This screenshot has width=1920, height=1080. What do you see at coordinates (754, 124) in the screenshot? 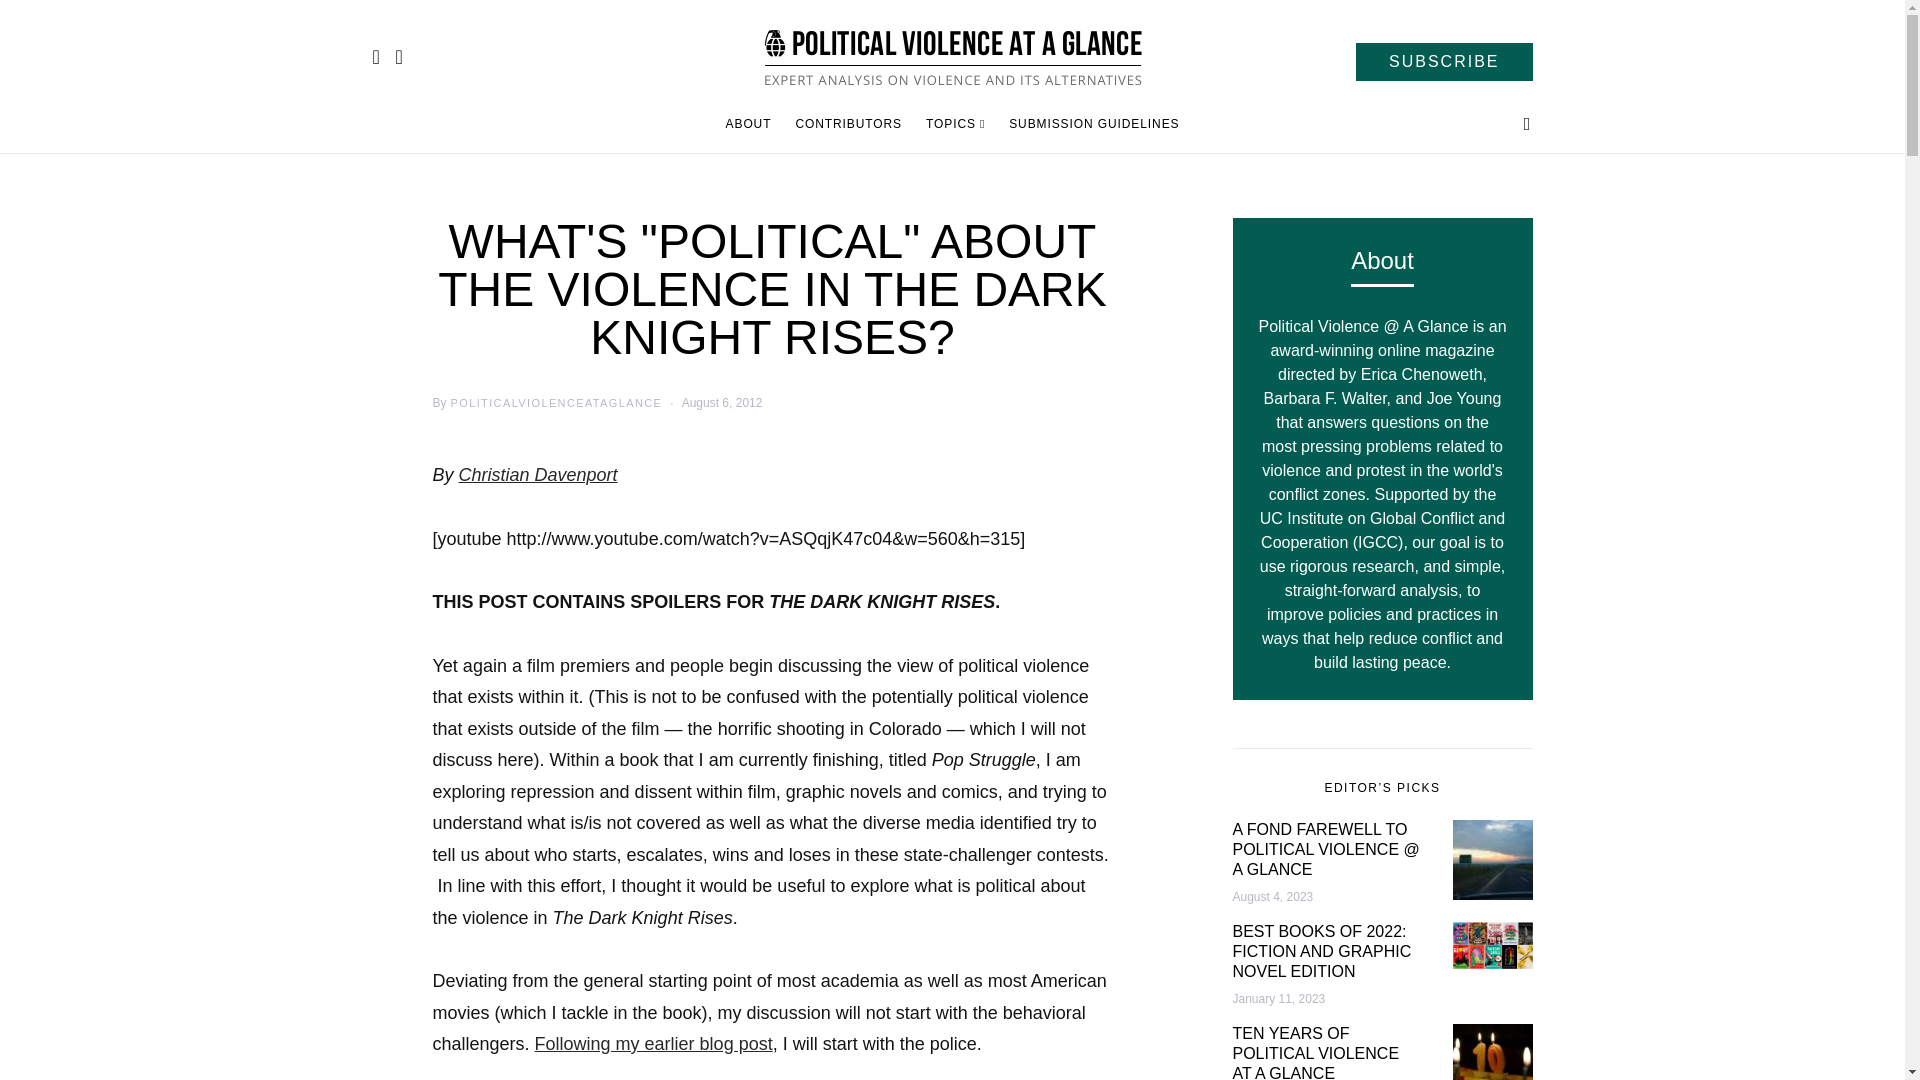
I see `ABOUT` at bounding box center [754, 124].